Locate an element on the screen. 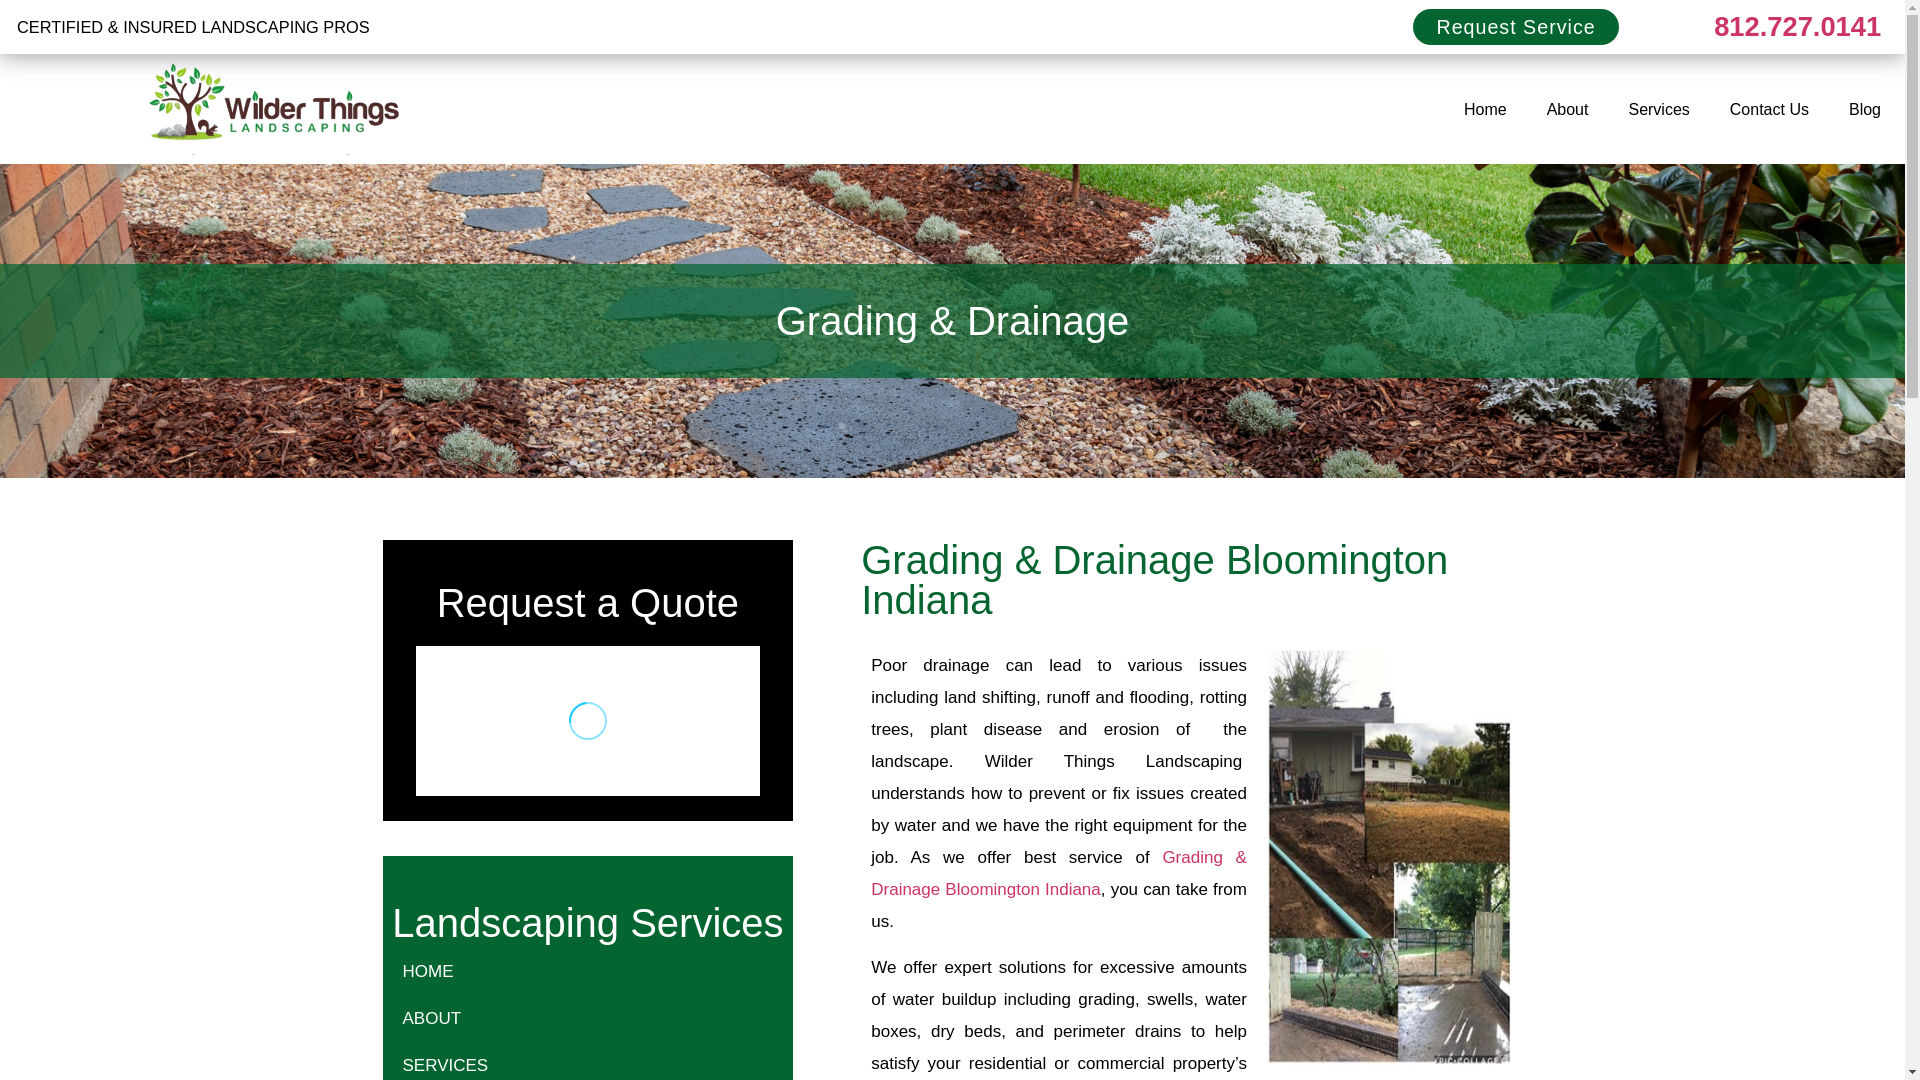 The image size is (1920, 1080). About is located at coordinates (1567, 109).